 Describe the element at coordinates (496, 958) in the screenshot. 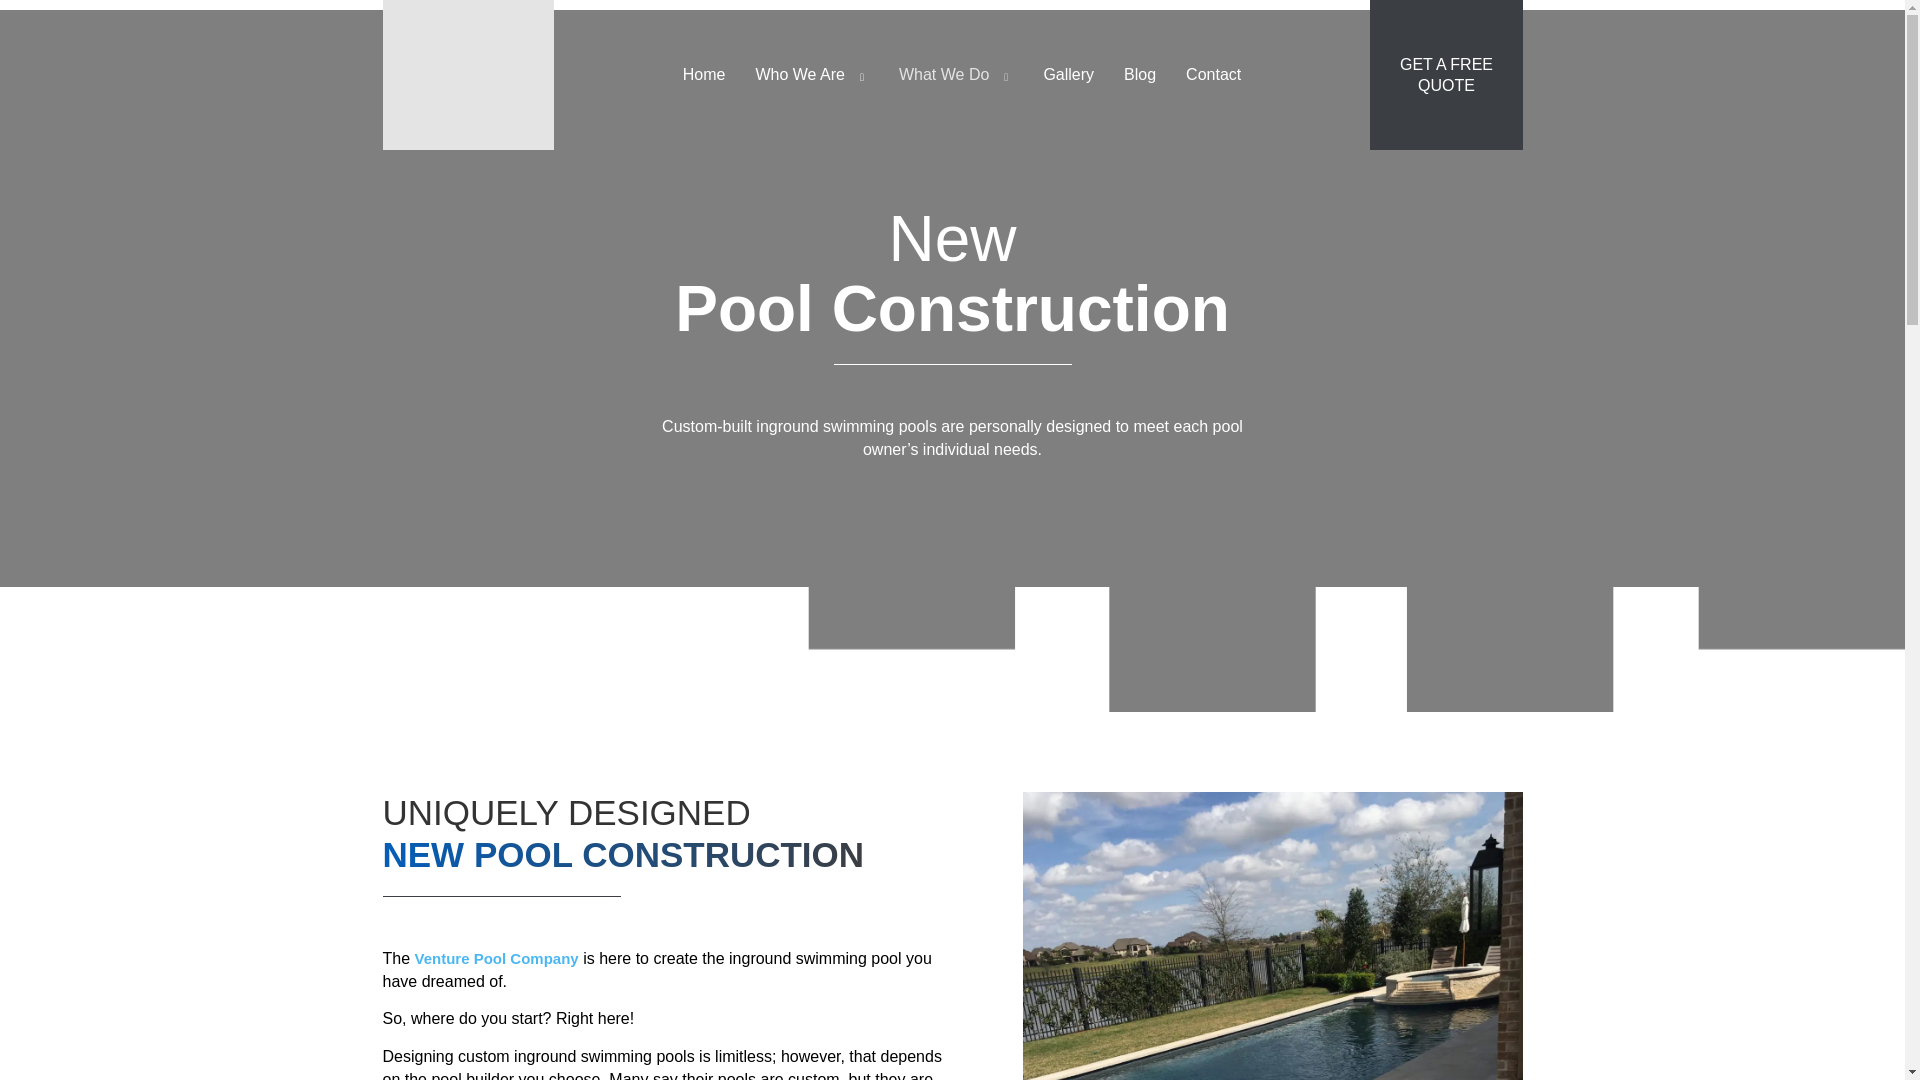

I see `Venture Pool Company` at that location.